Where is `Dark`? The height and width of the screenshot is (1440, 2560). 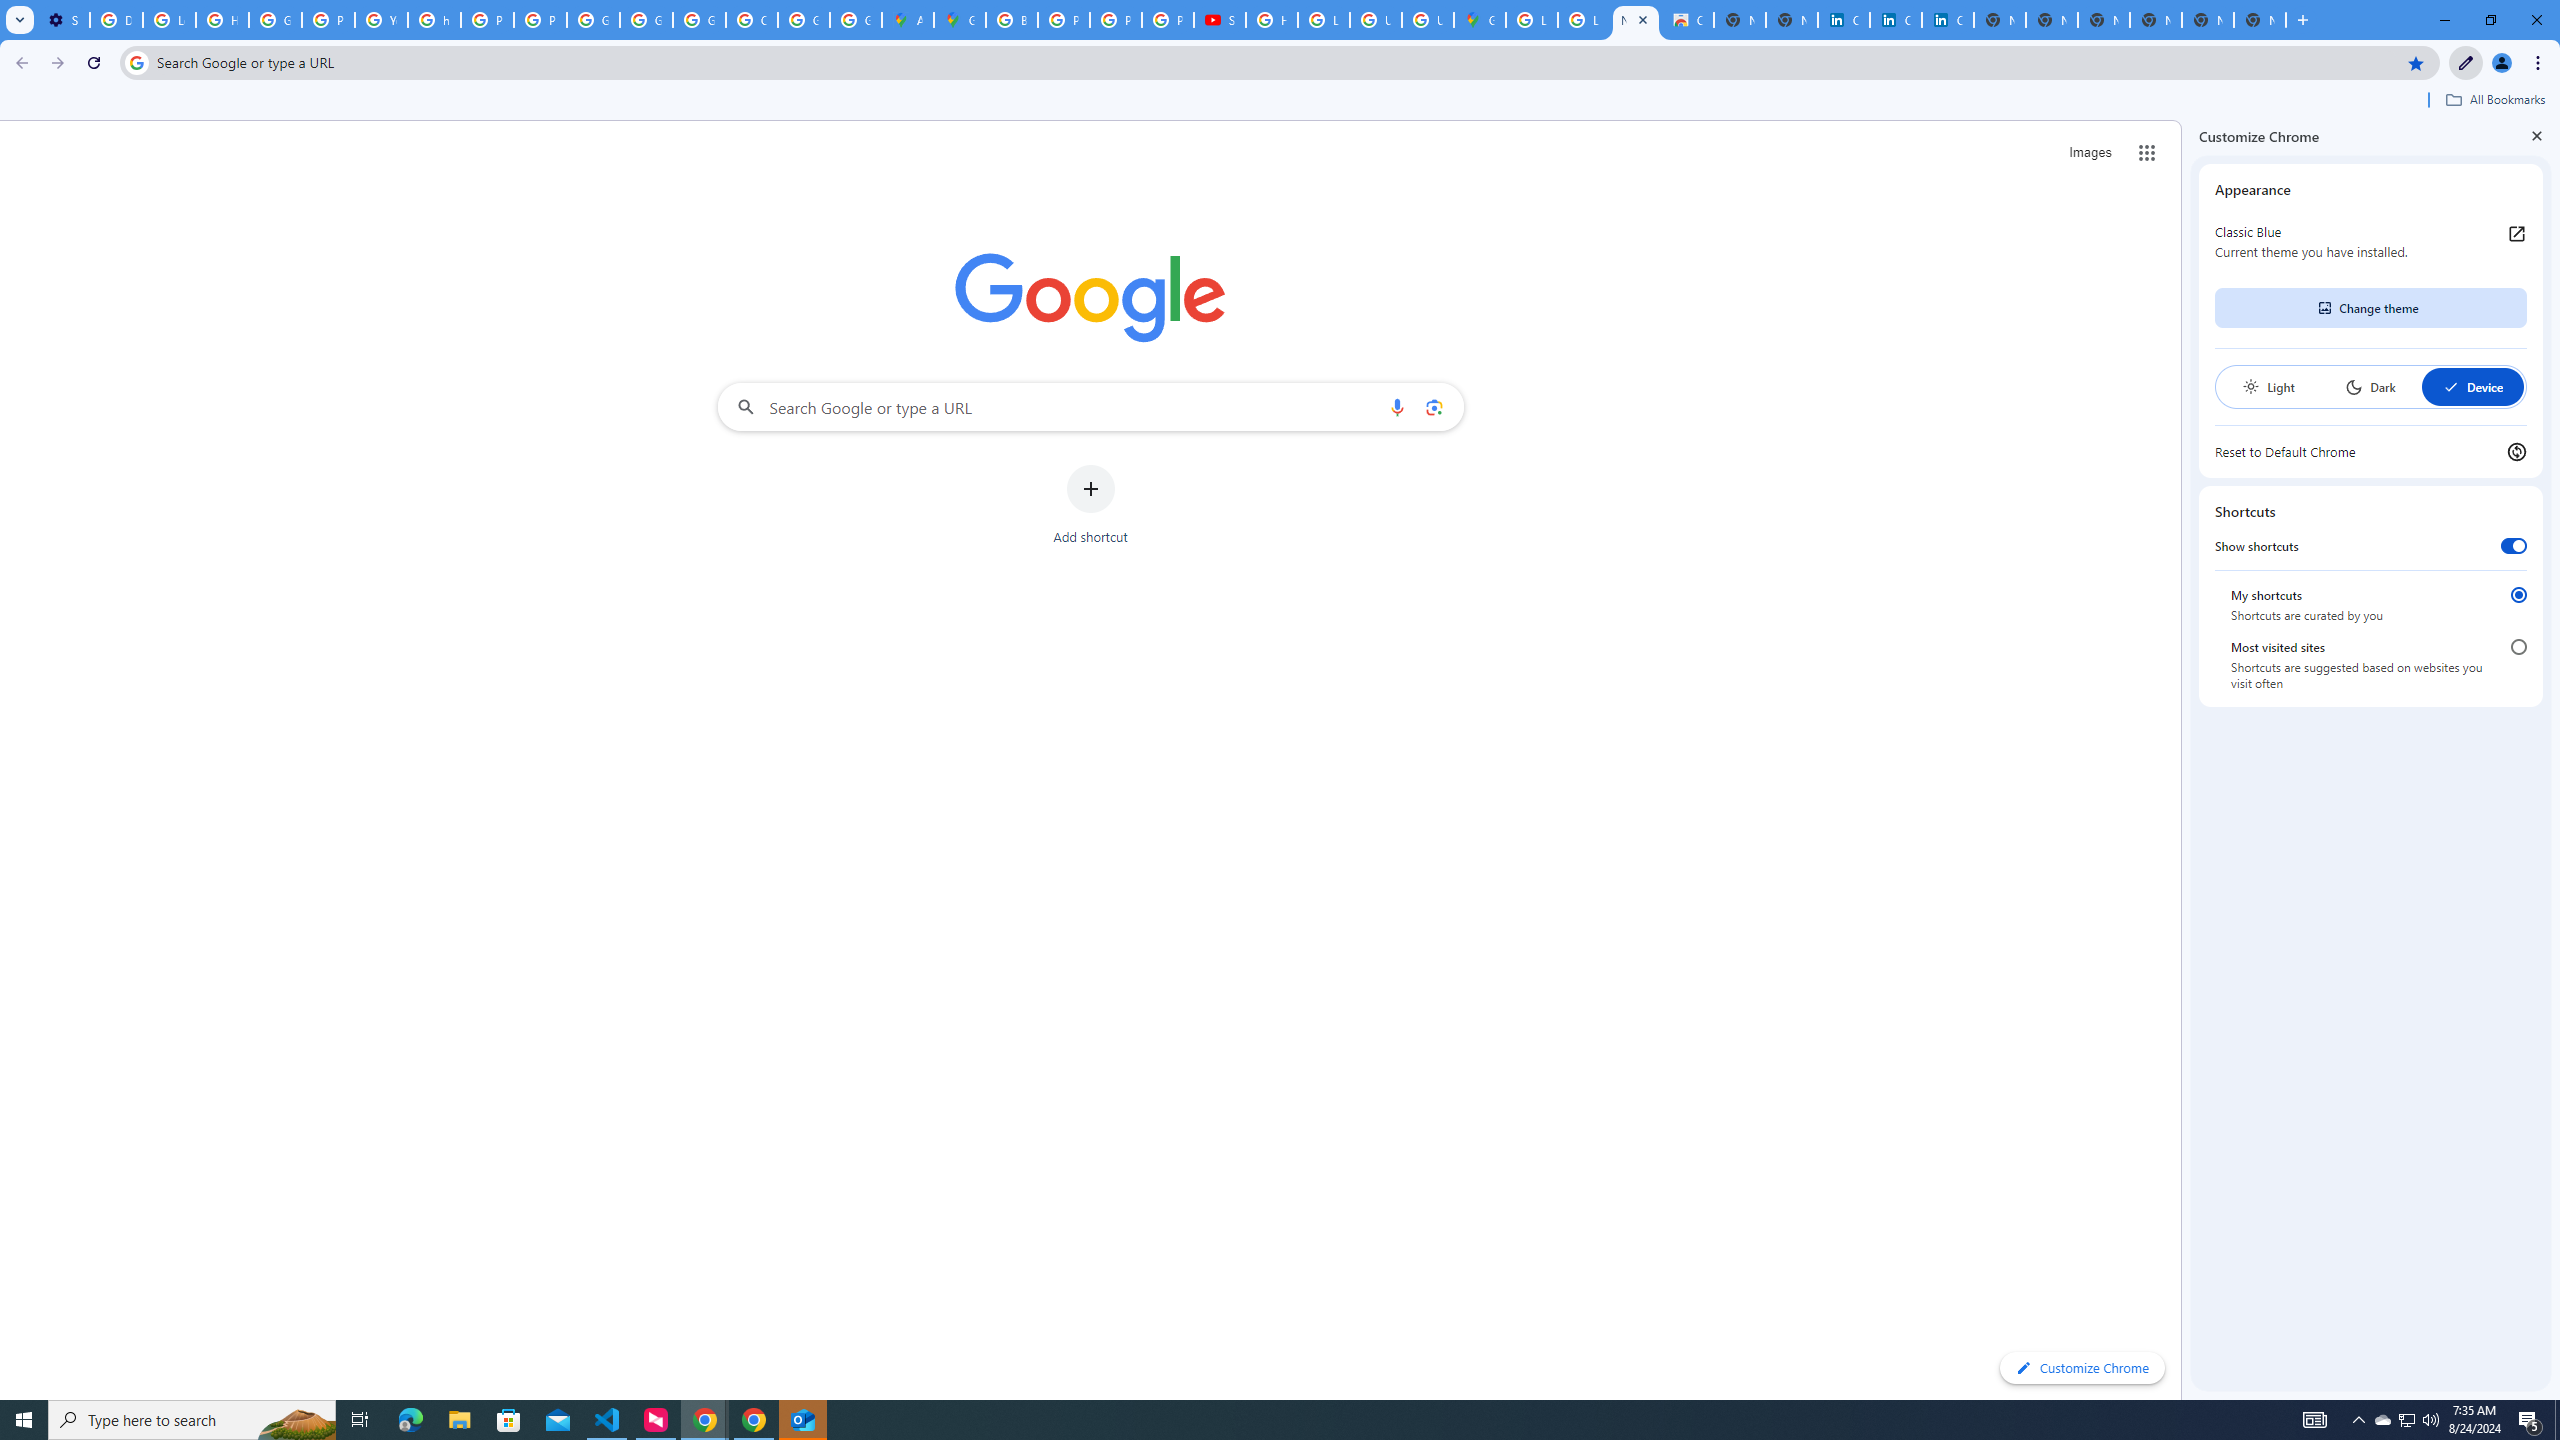 Dark is located at coordinates (2370, 387).